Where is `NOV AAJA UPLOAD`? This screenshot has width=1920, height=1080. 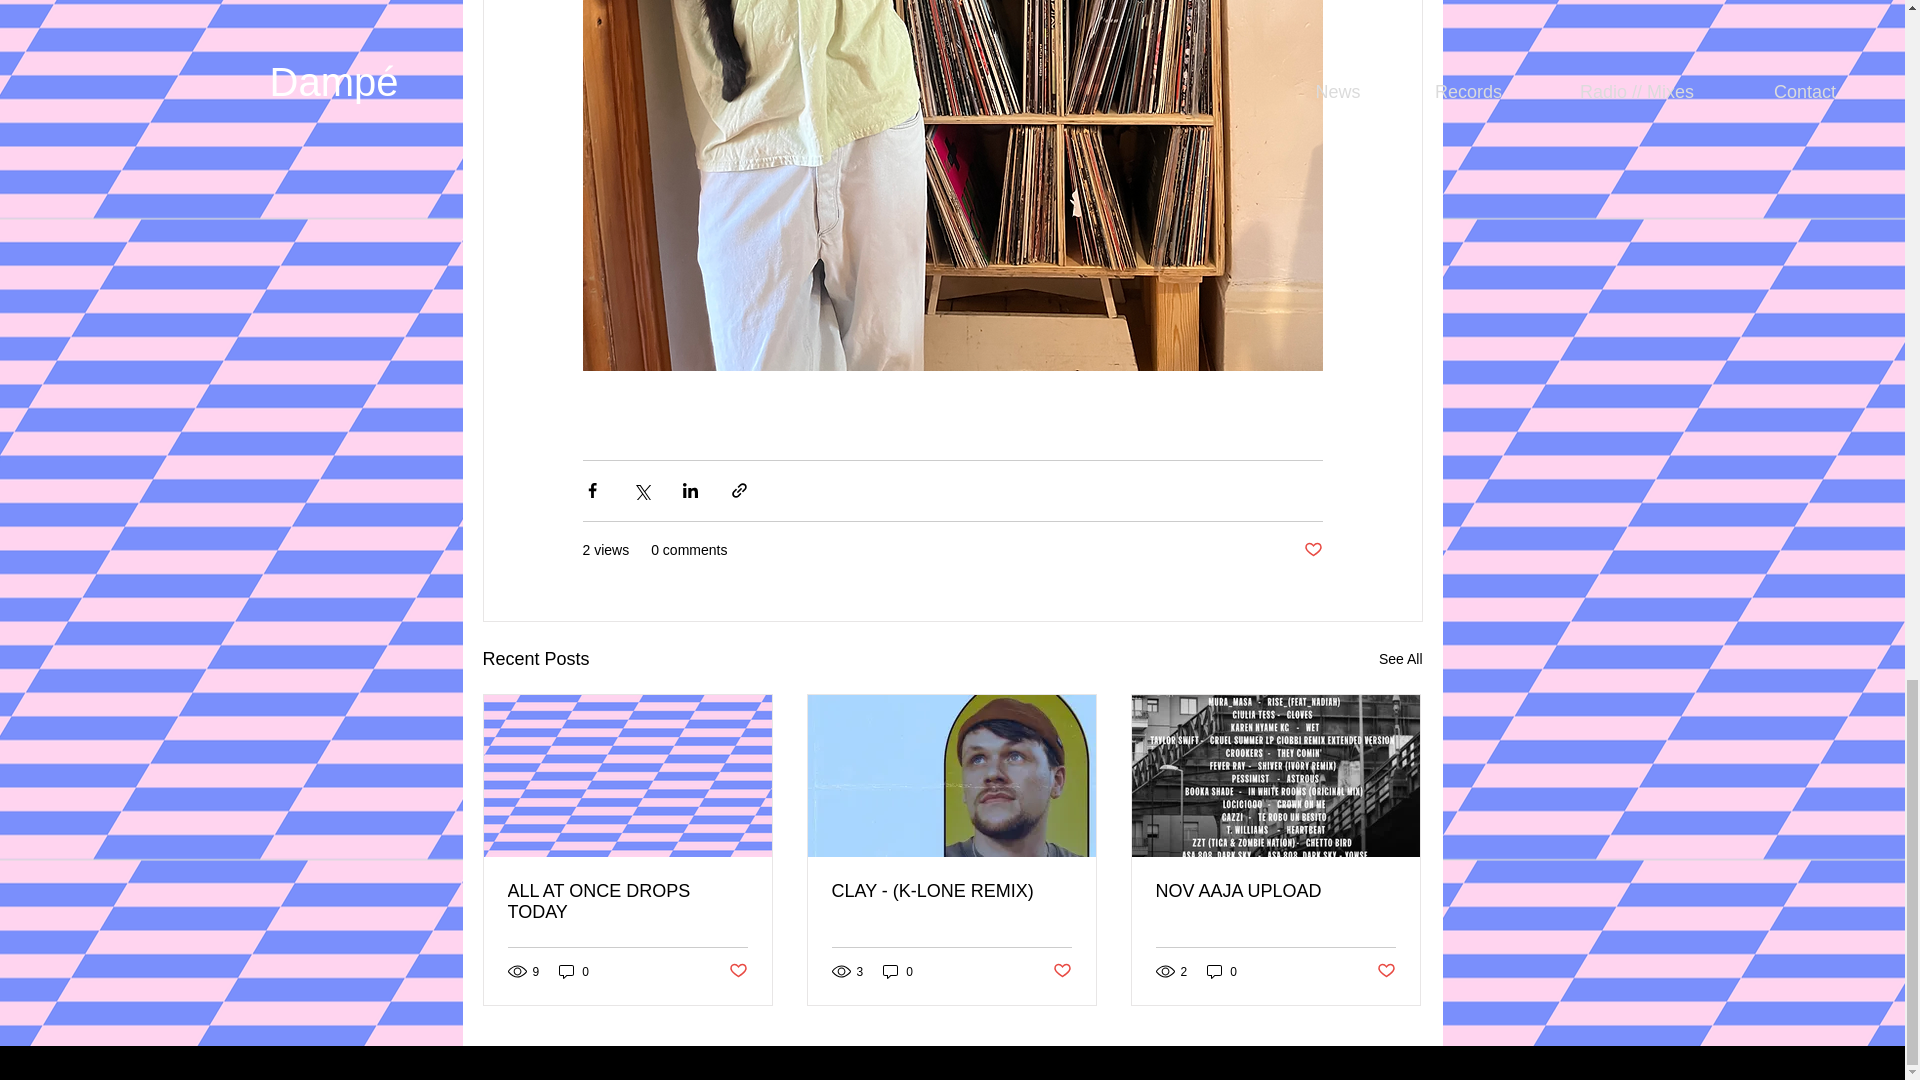 NOV AAJA UPLOAD is located at coordinates (1275, 891).